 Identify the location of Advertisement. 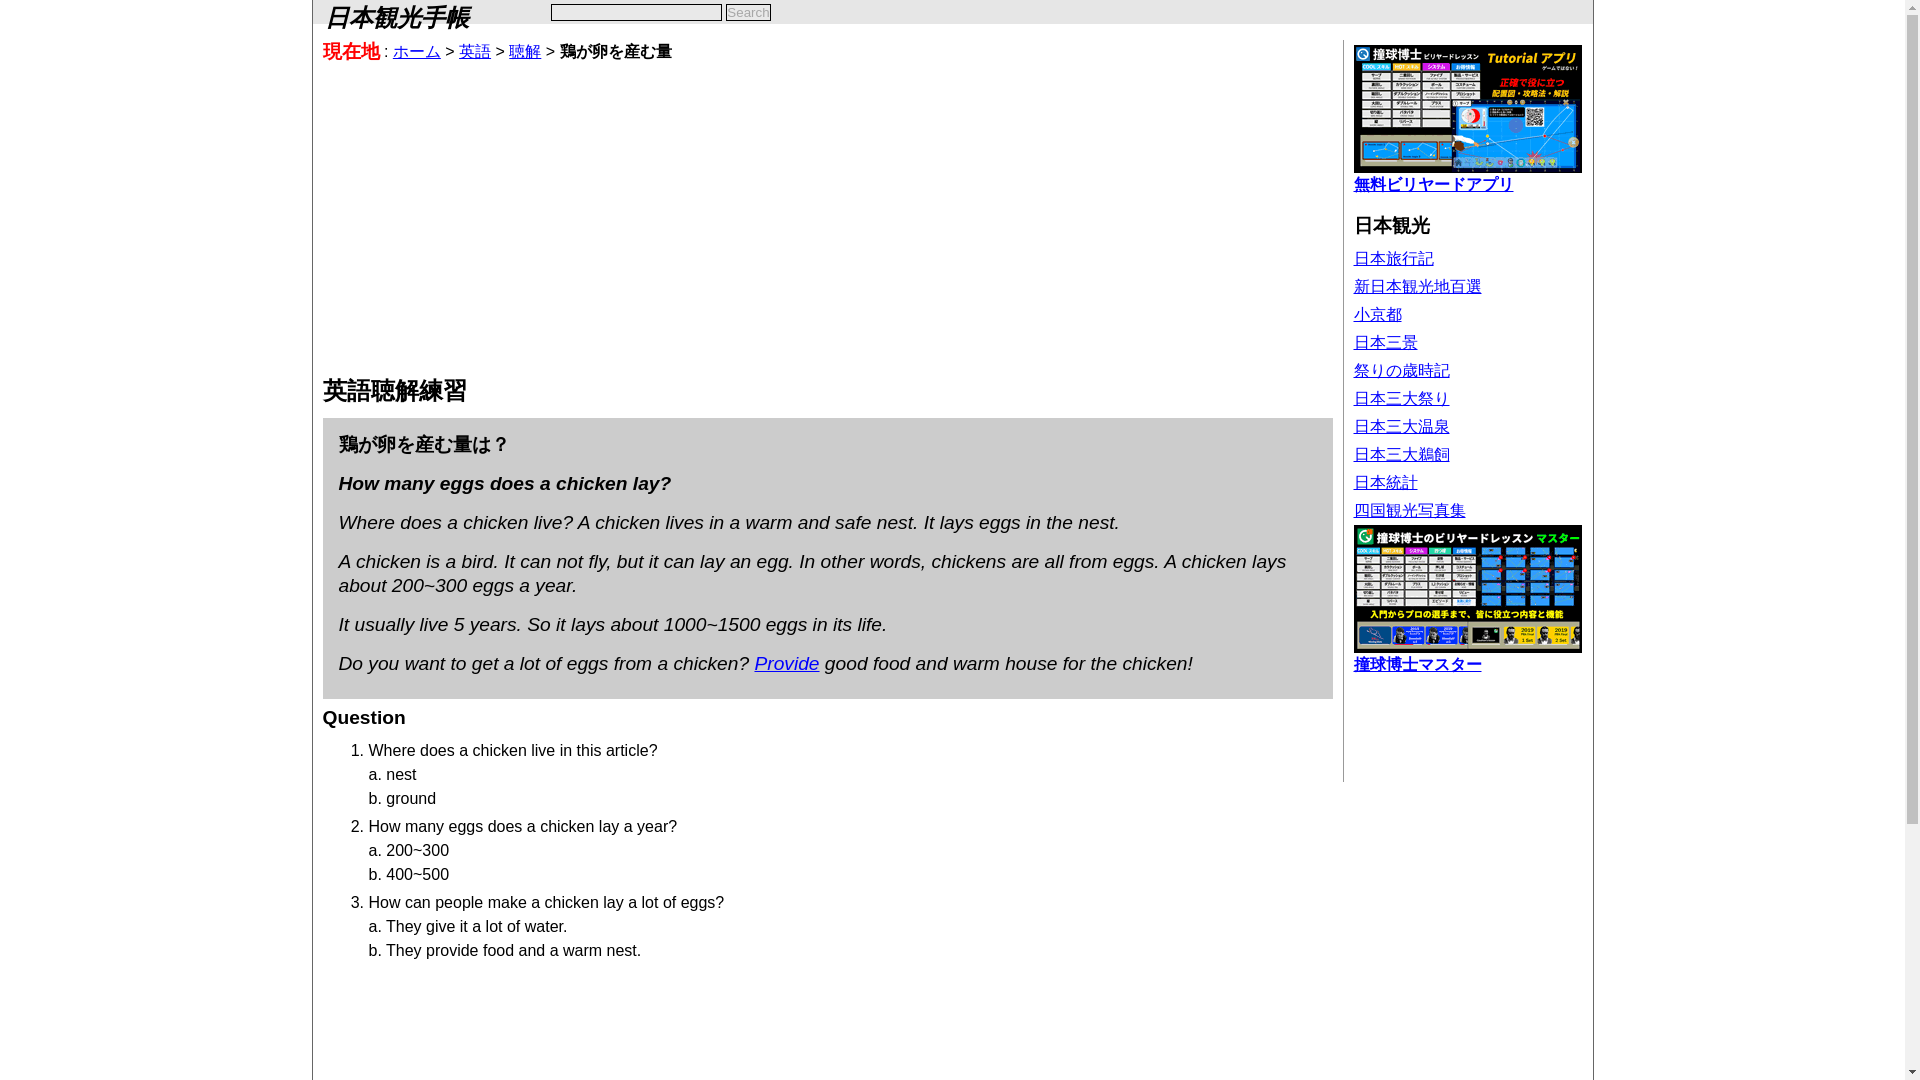
(827, 1037).